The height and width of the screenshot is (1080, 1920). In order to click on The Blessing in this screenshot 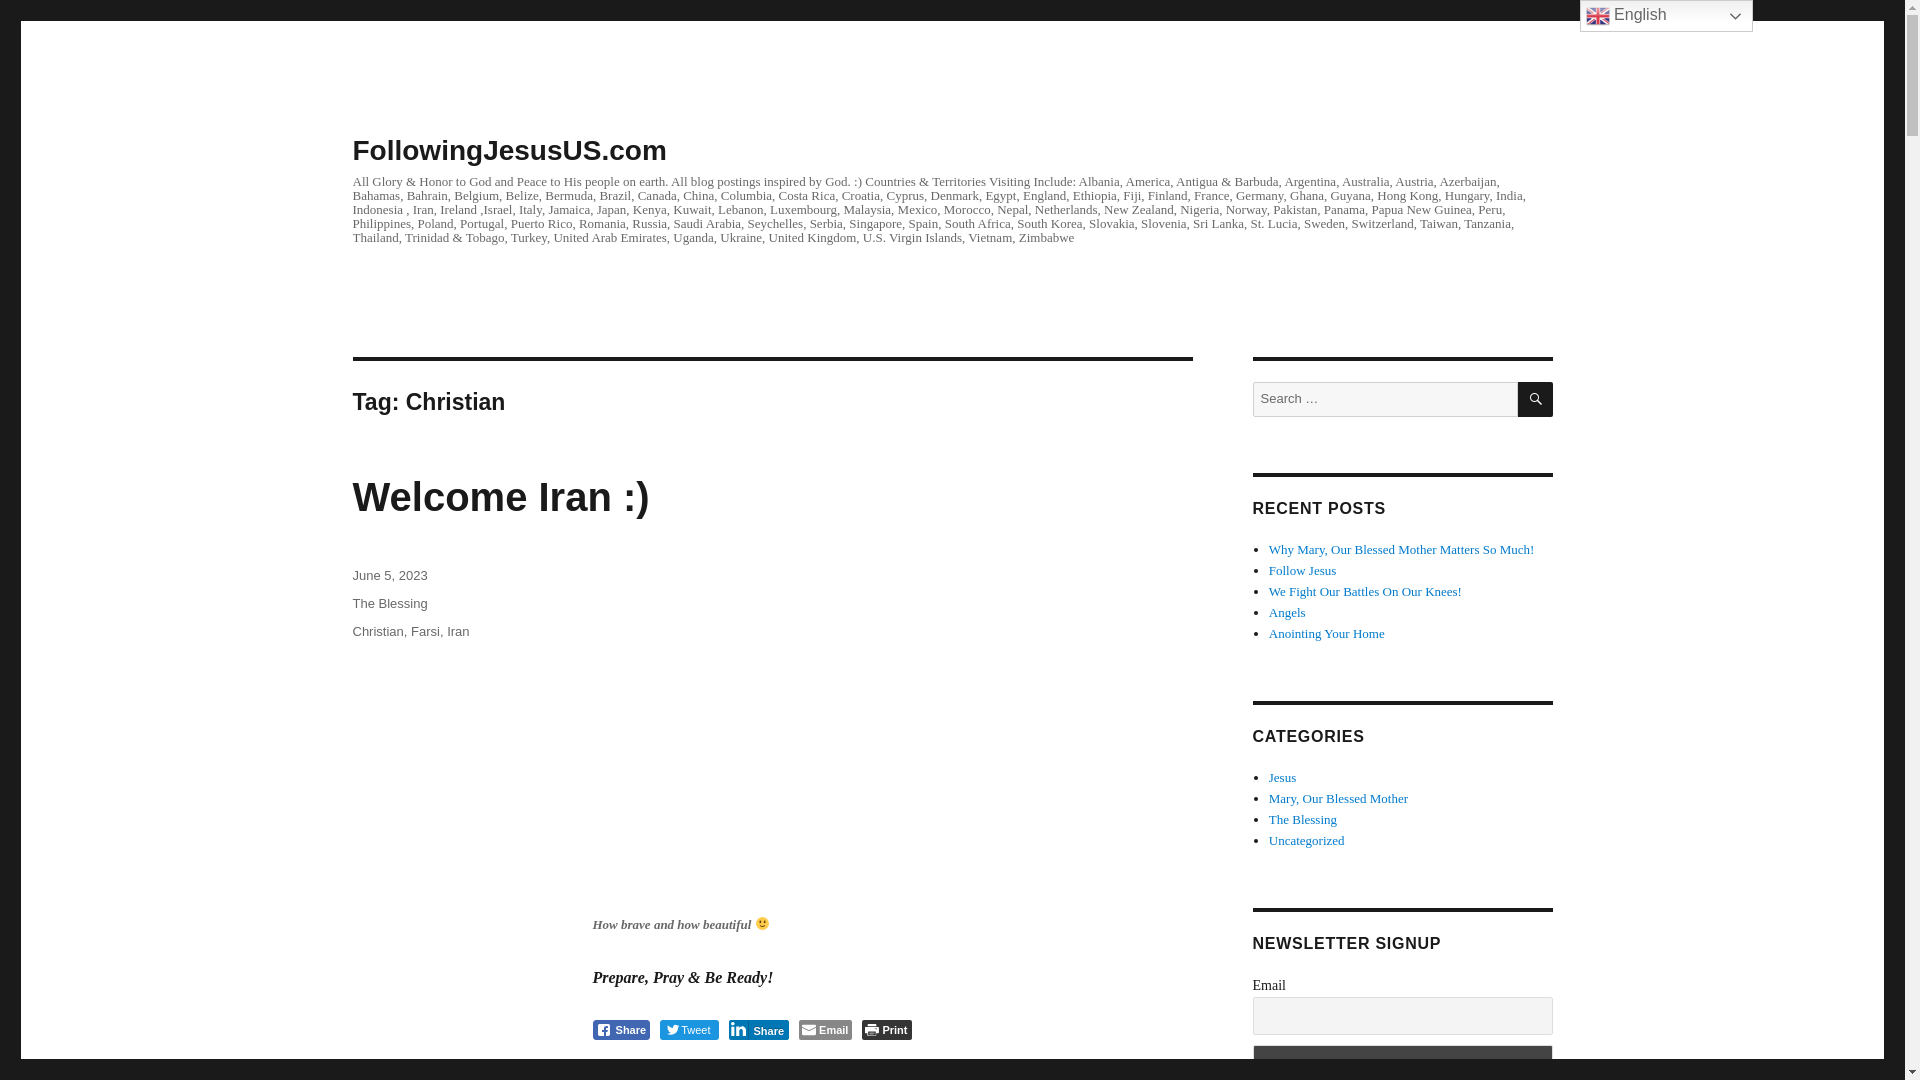, I will do `click(388, 604)`.